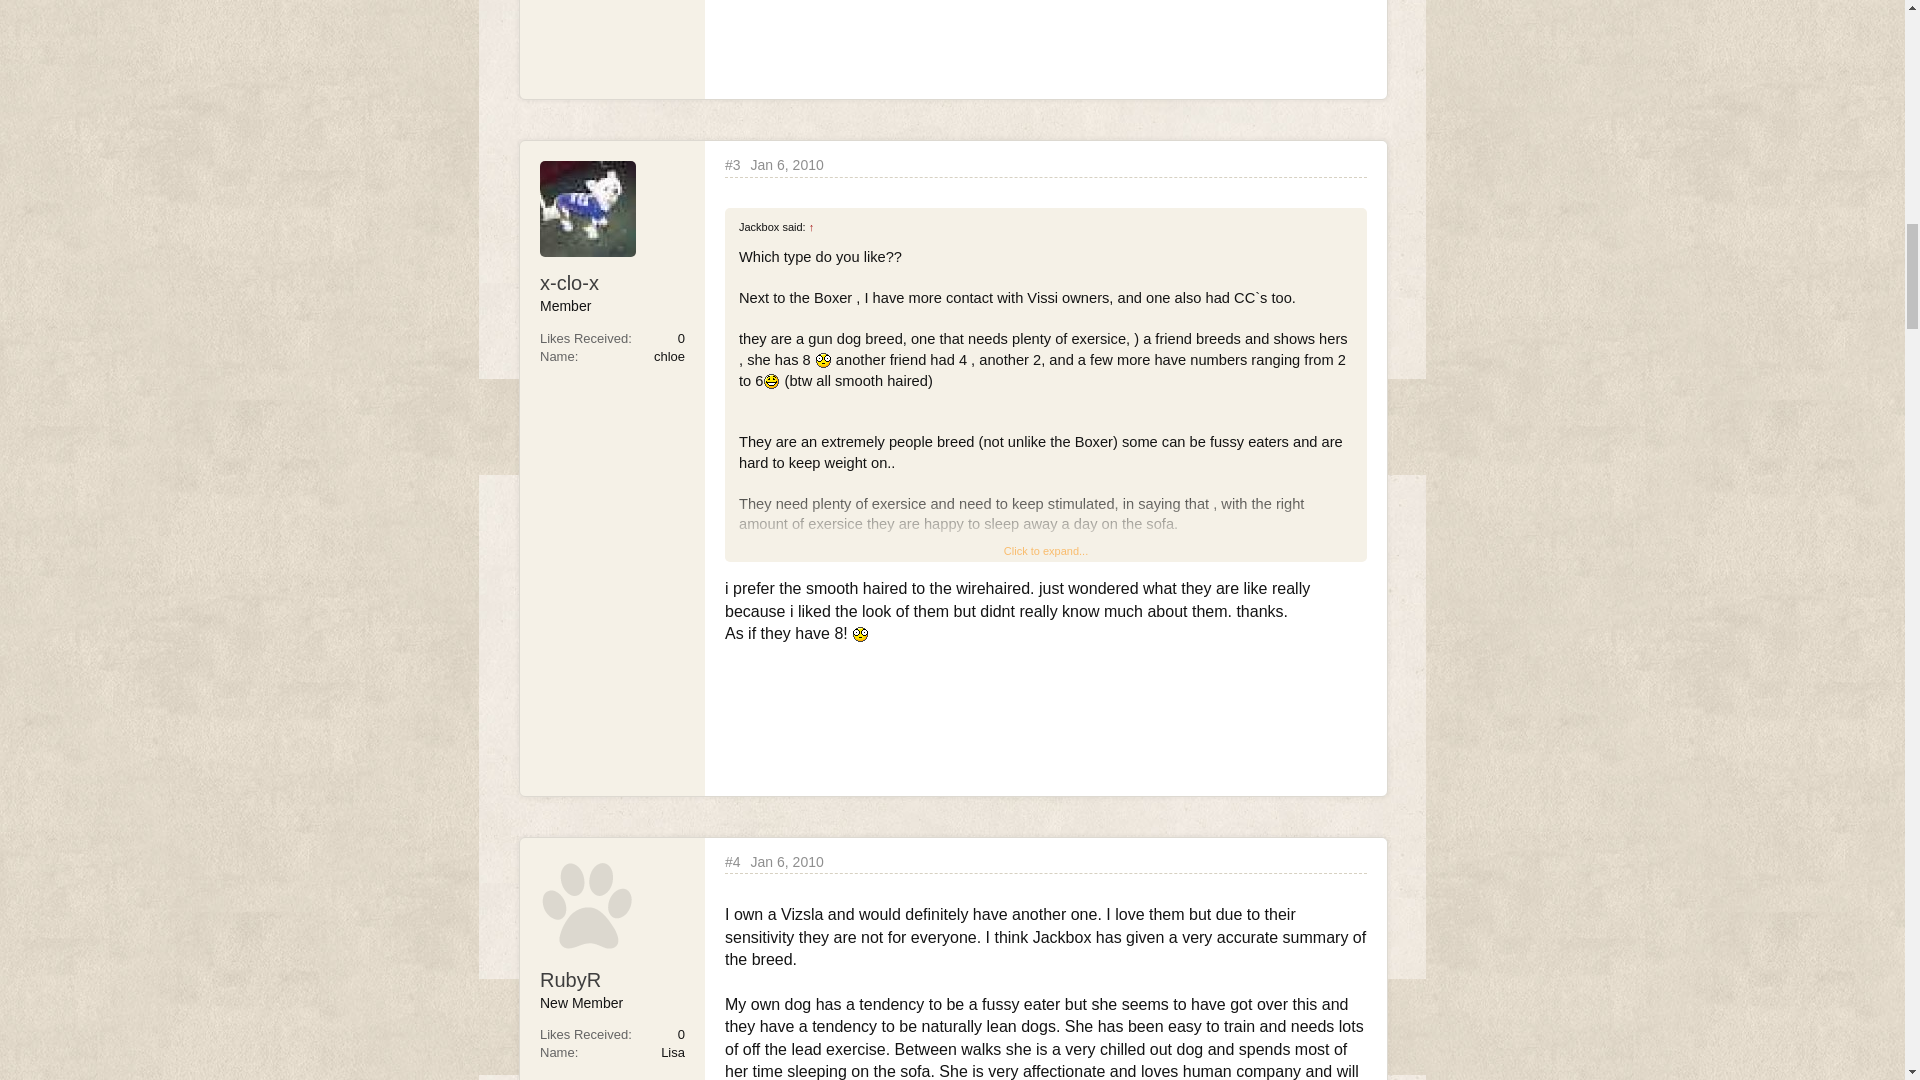 Image resolution: width=1920 pixels, height=1080 pixels. What do you see at coordinates (612, 282) in the screenshot?
I see `x-clo-x` at bounding box center [612, 282].